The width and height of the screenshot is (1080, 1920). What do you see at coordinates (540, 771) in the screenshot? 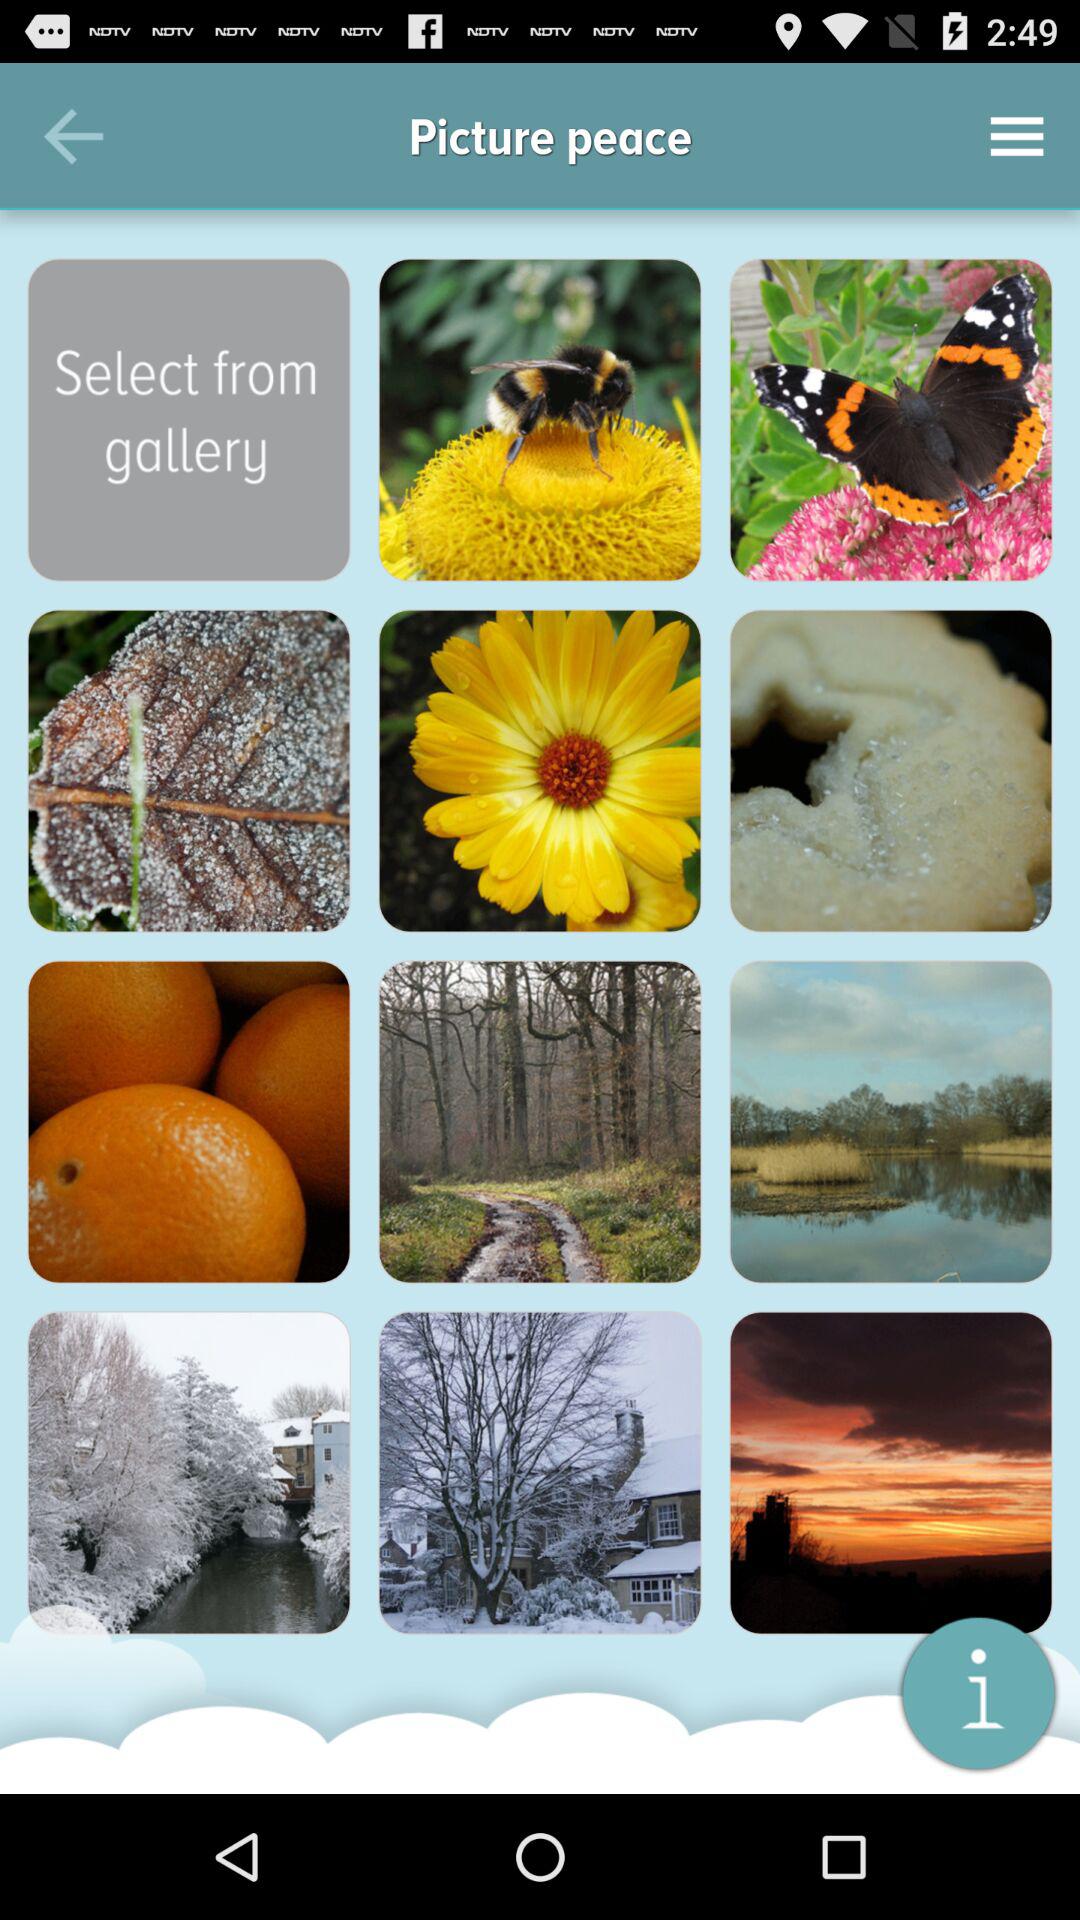
I see `select this thumbnail` at bounding box center [540, 771].